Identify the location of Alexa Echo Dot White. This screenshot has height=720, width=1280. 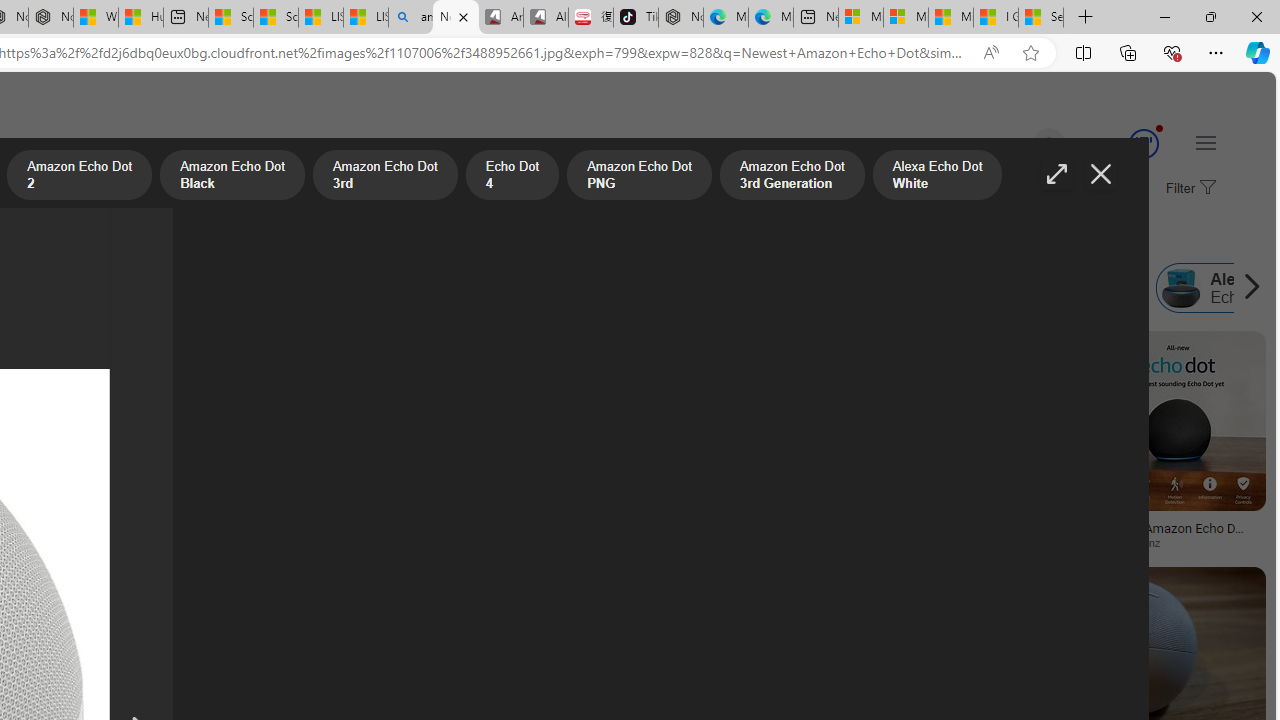
(678, 288).